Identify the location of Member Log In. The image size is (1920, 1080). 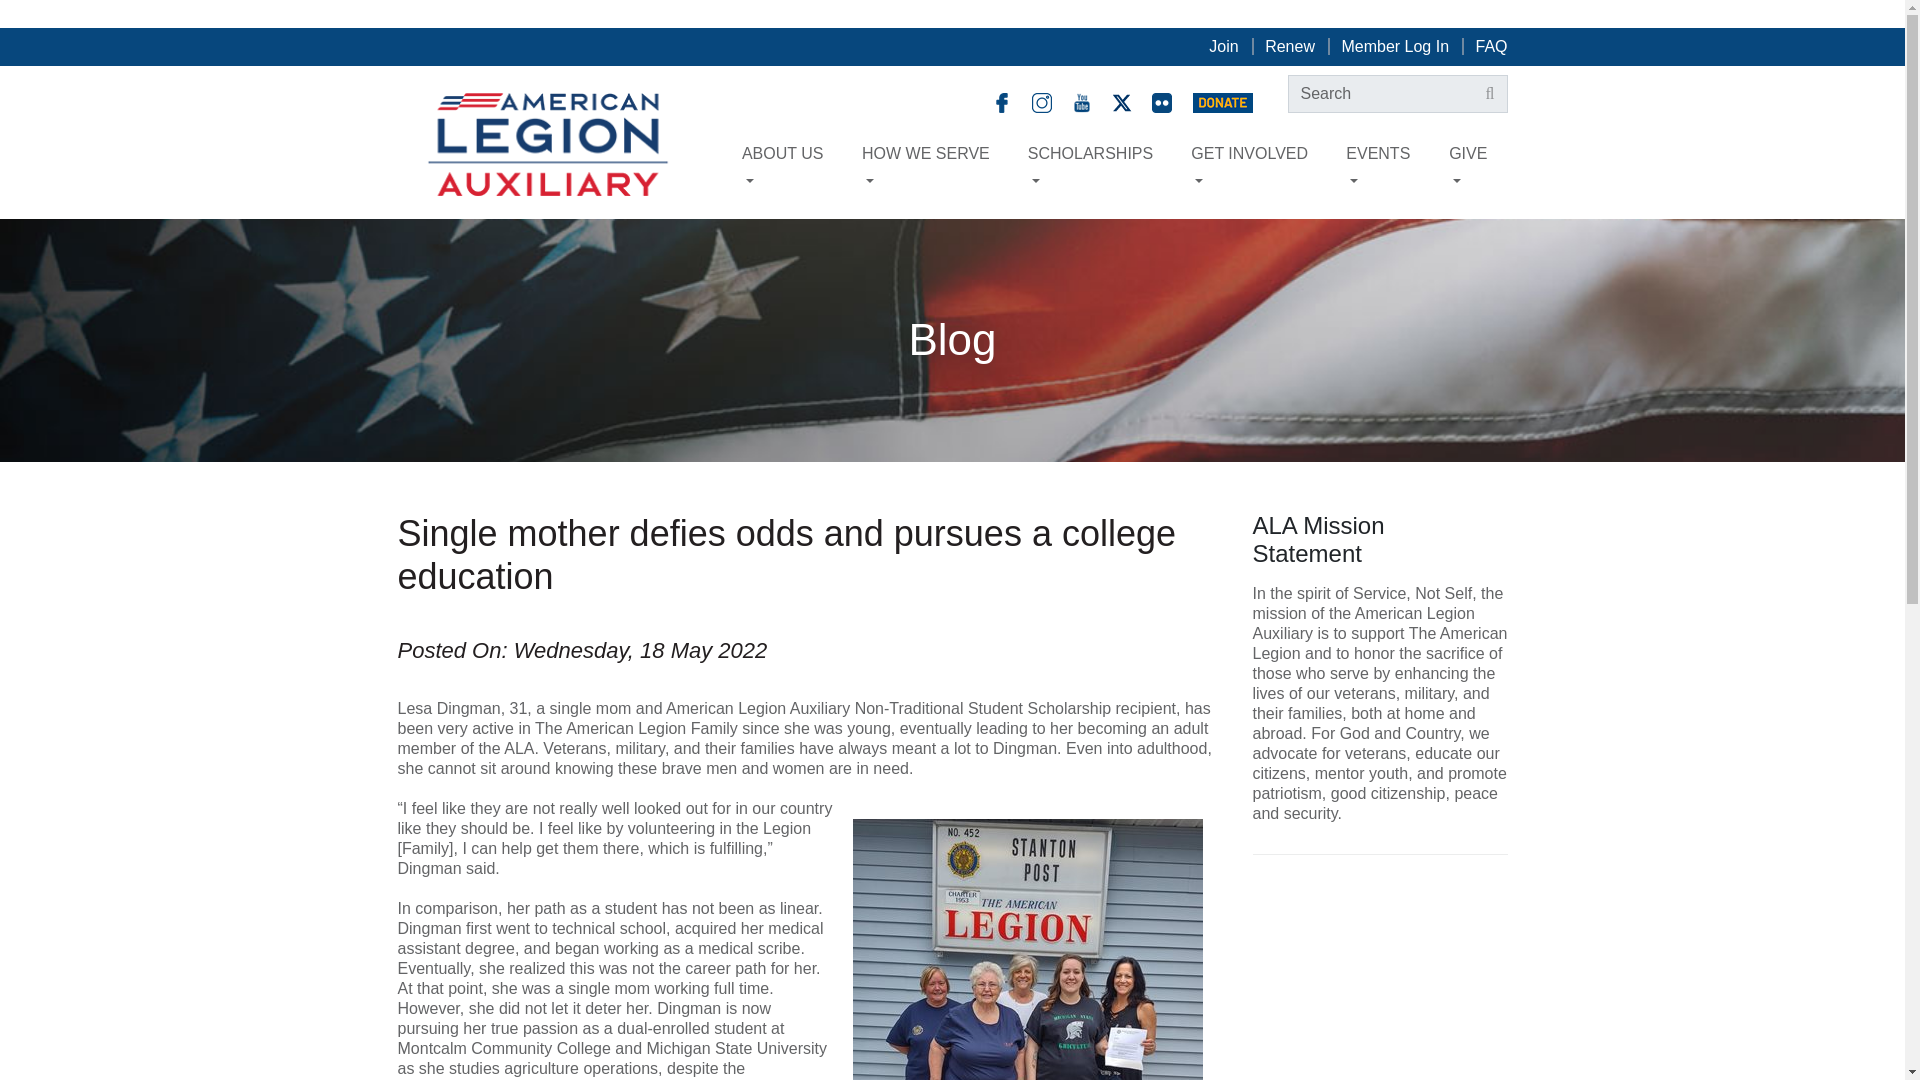
(1394, 46).